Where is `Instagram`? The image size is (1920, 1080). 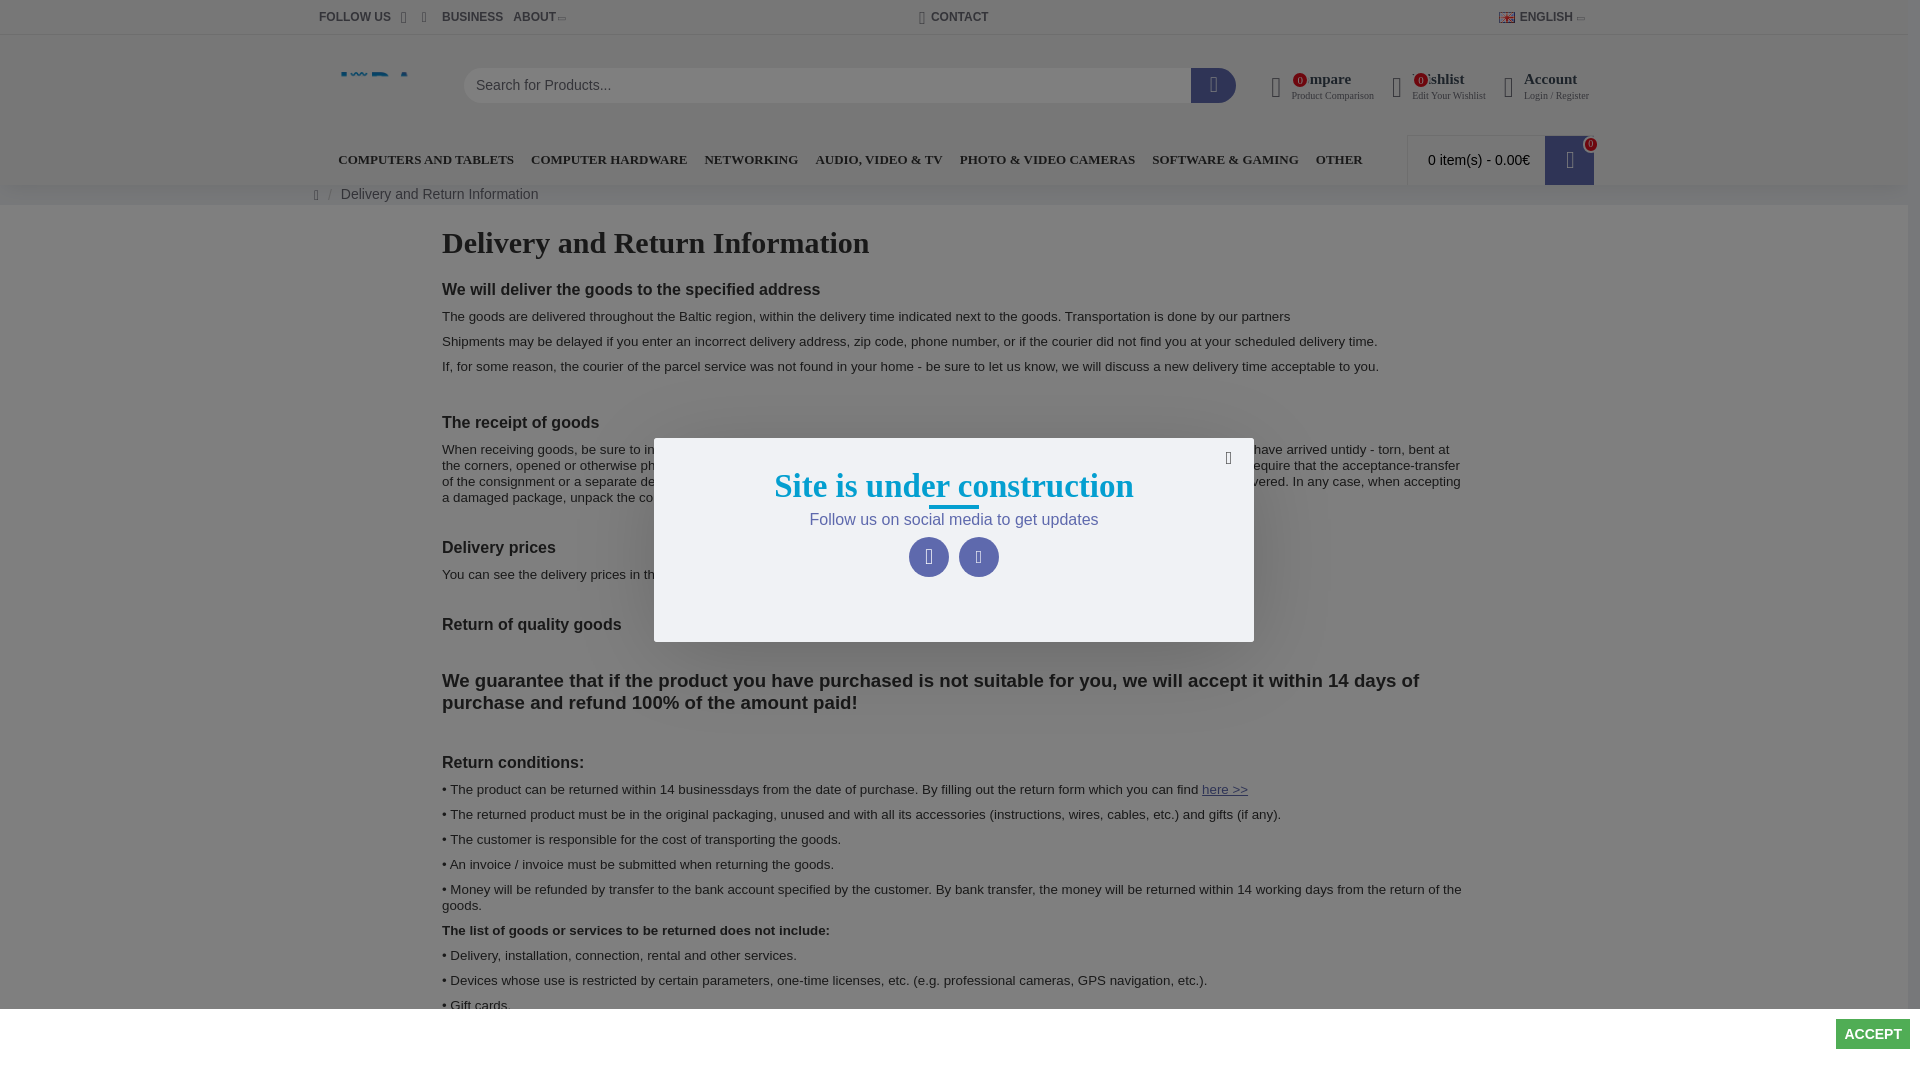
Instagram is located at coordinates (472, 17).